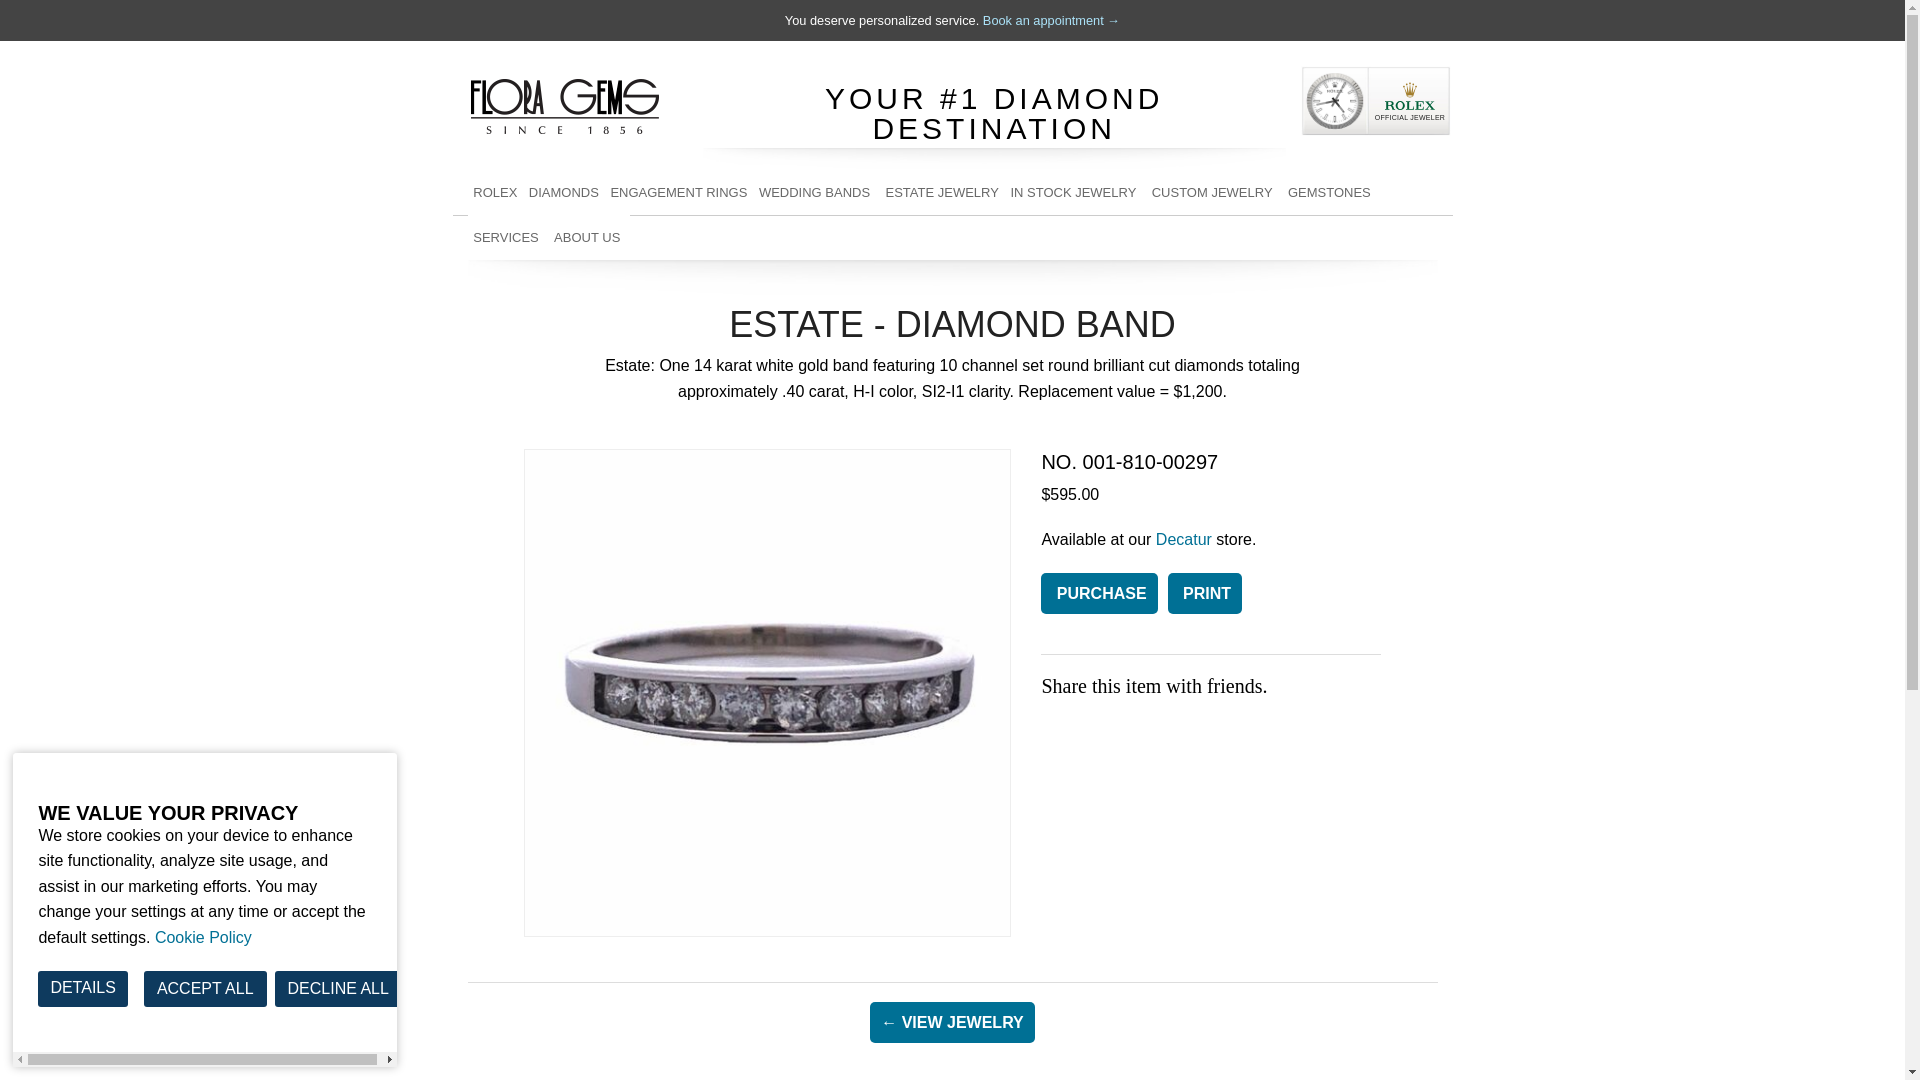 The width and height of the screenshot is (1920, 1080). I want to click on Wedding Bands, so click(816, 192).